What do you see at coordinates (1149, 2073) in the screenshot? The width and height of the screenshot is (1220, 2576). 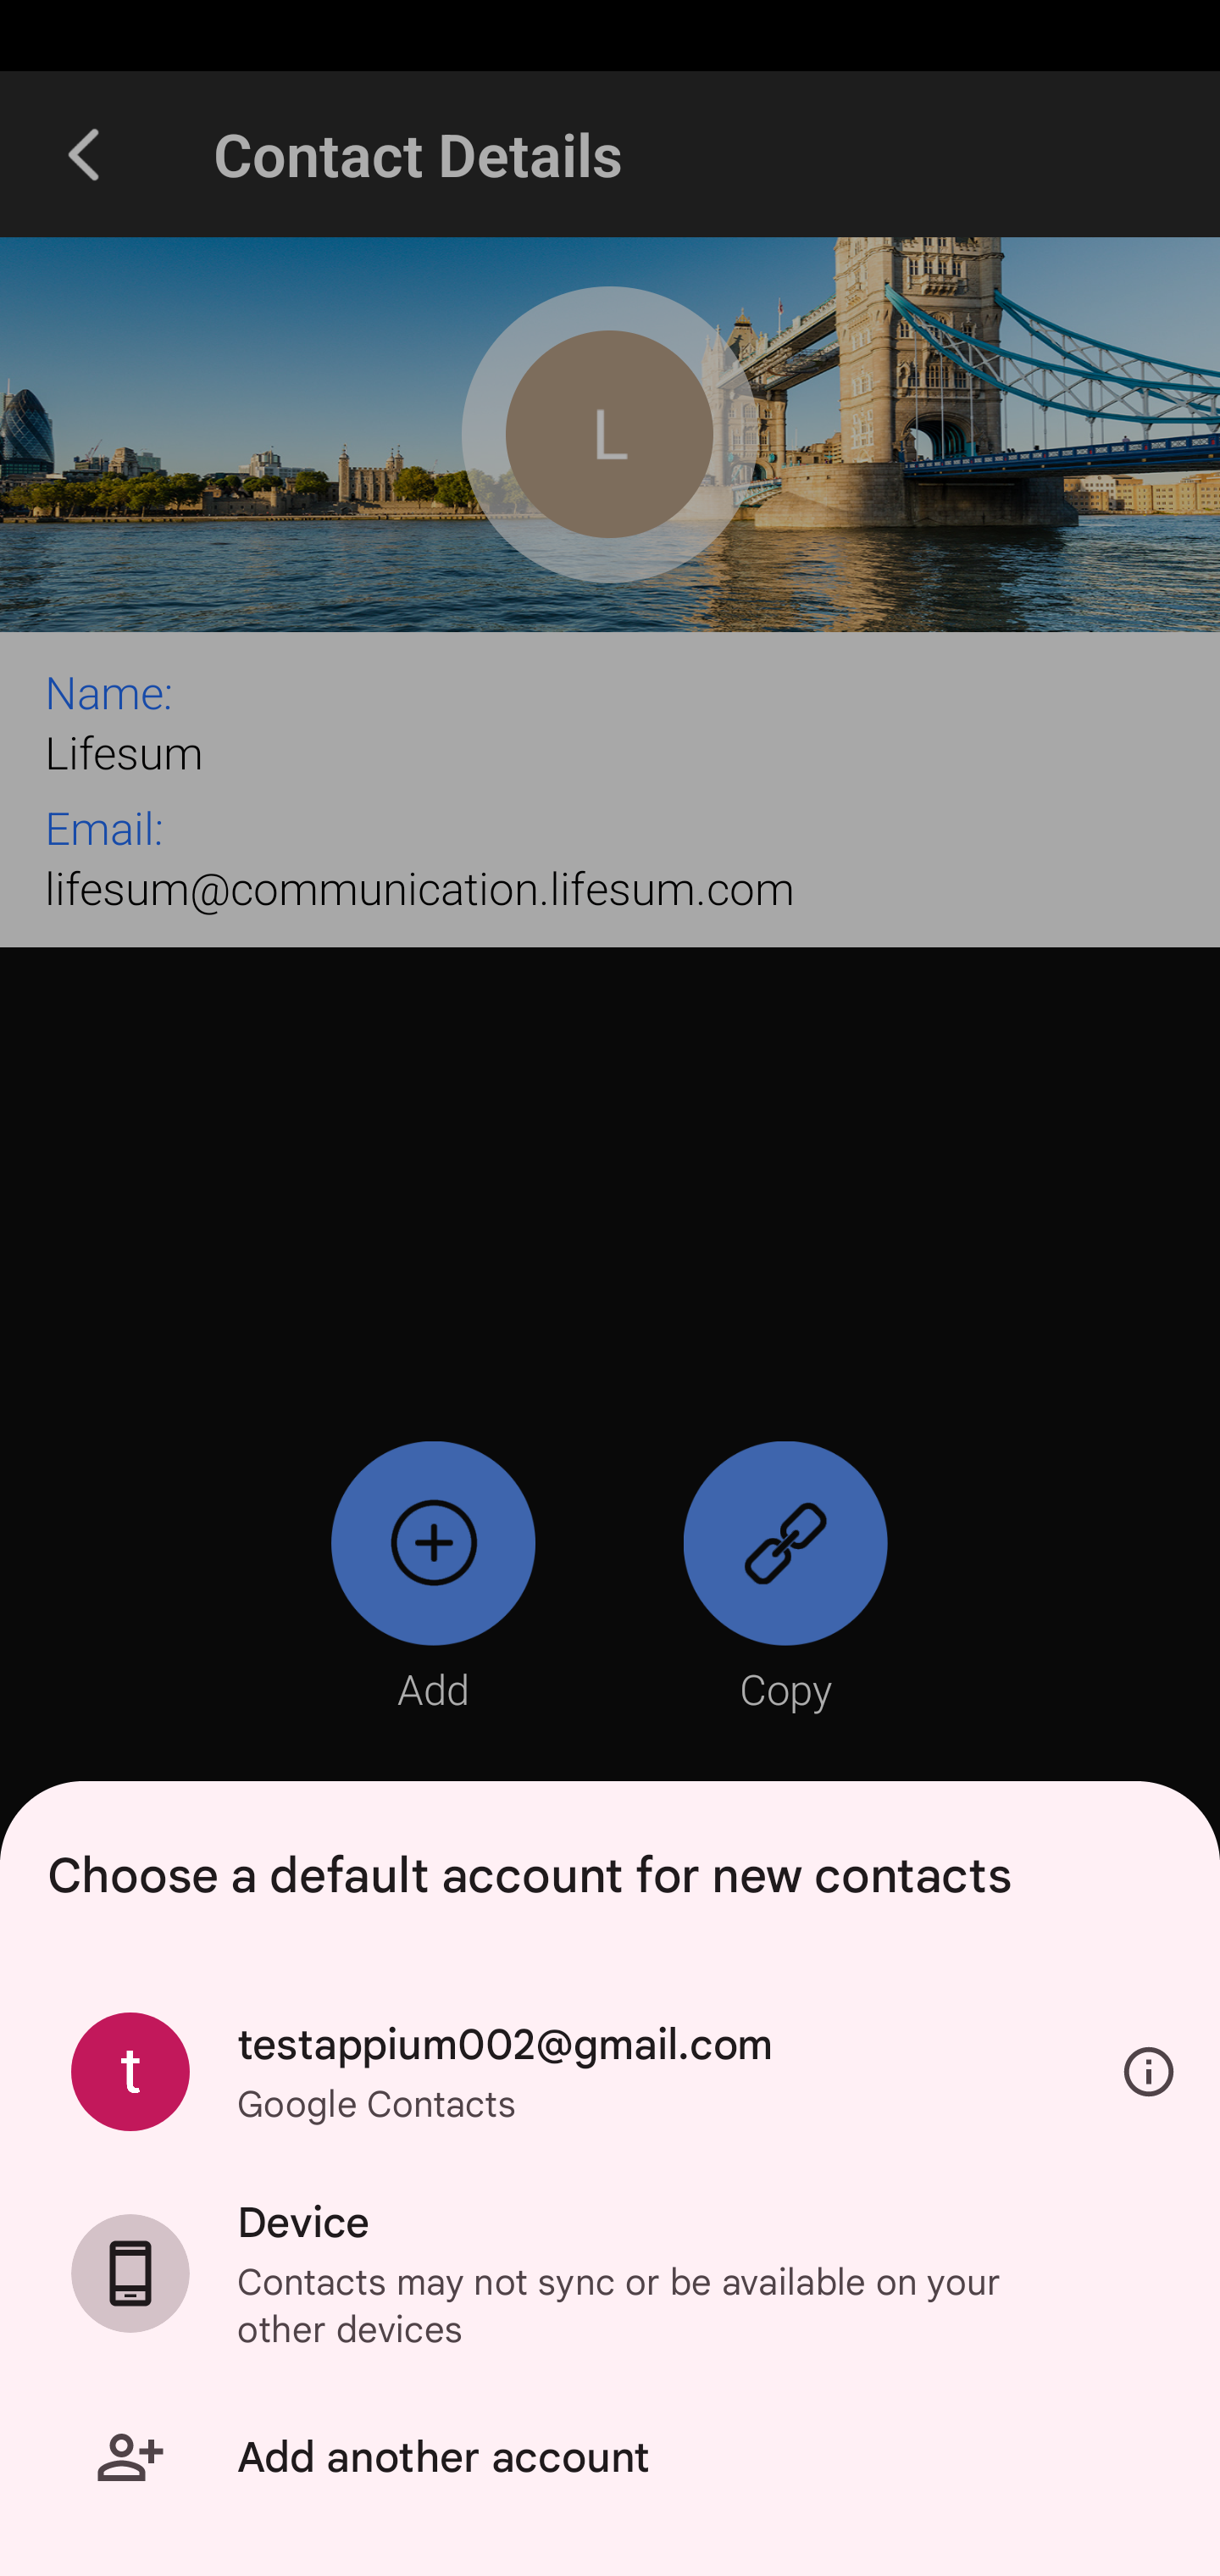 I see `Information about account type` at bounding box center [1149, 2073].